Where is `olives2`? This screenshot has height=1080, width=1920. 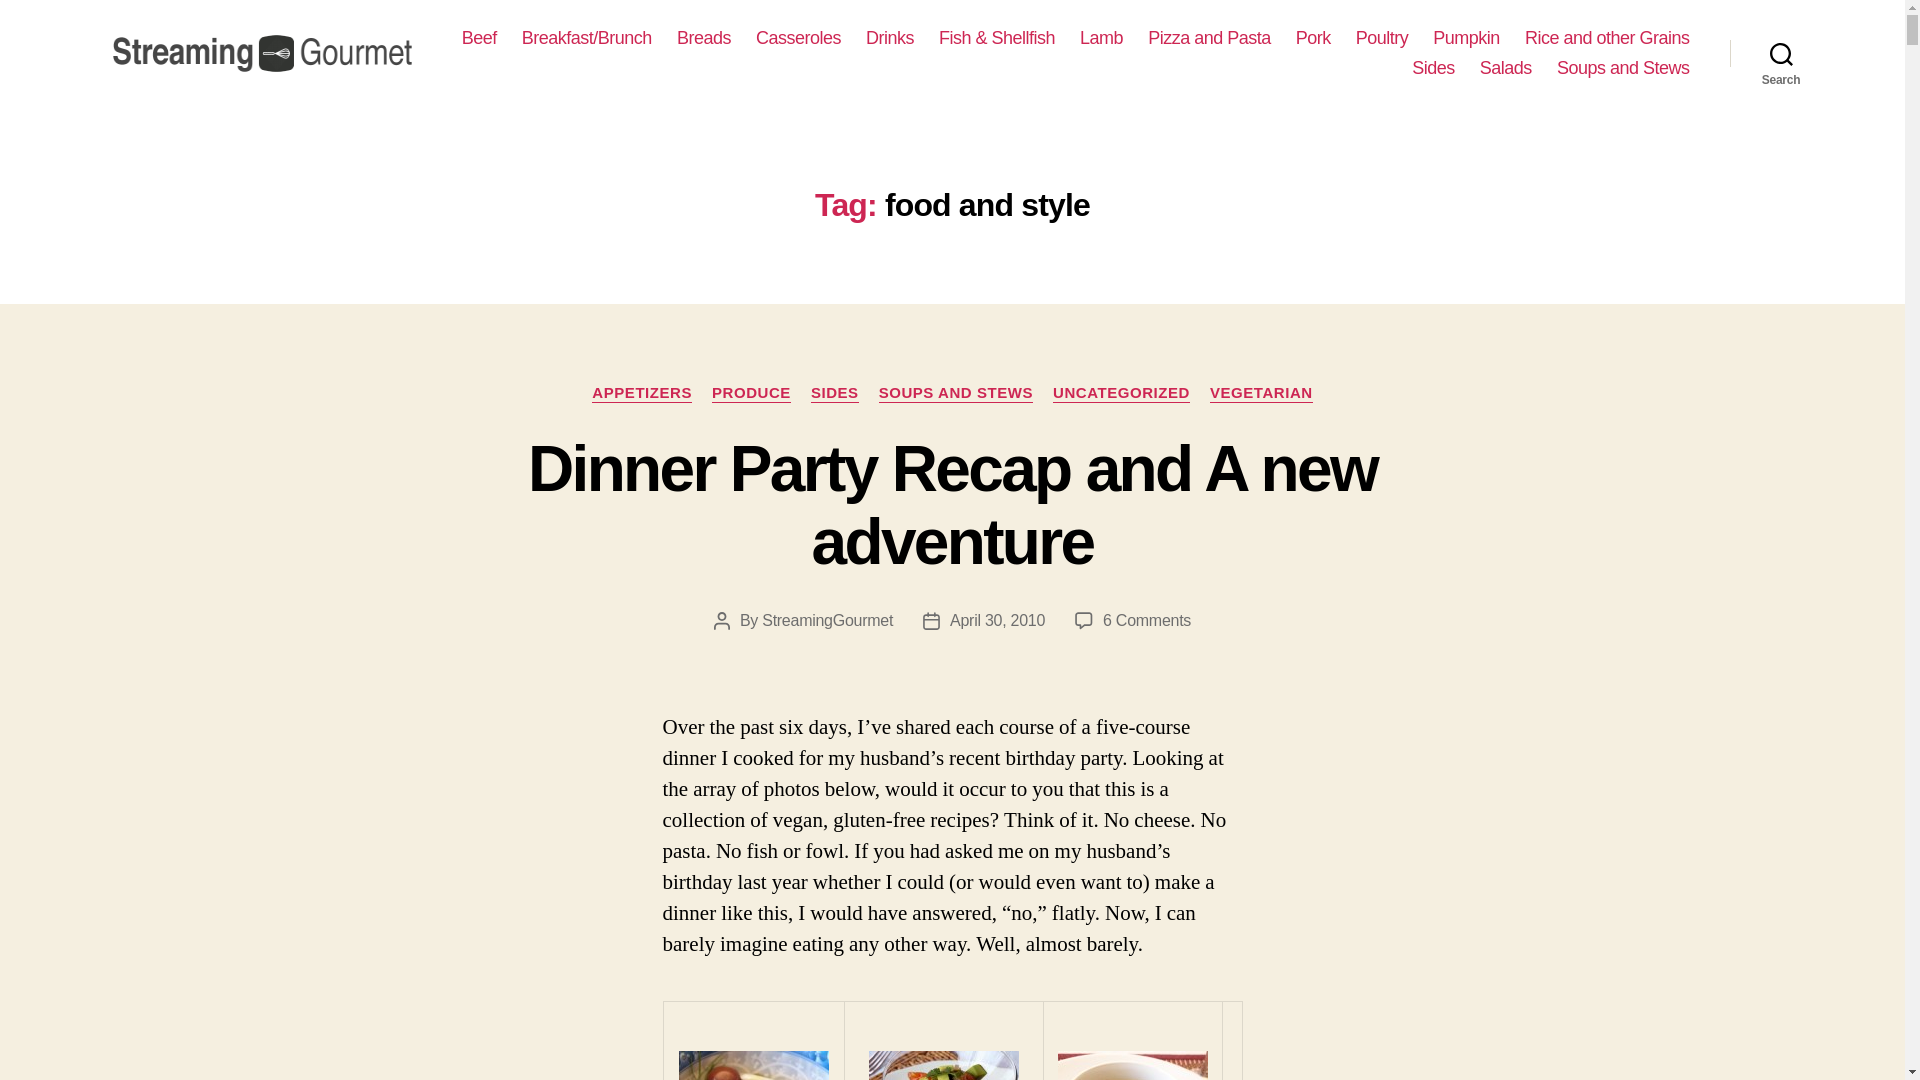 olives2 is located at coordinates (754, 1065).